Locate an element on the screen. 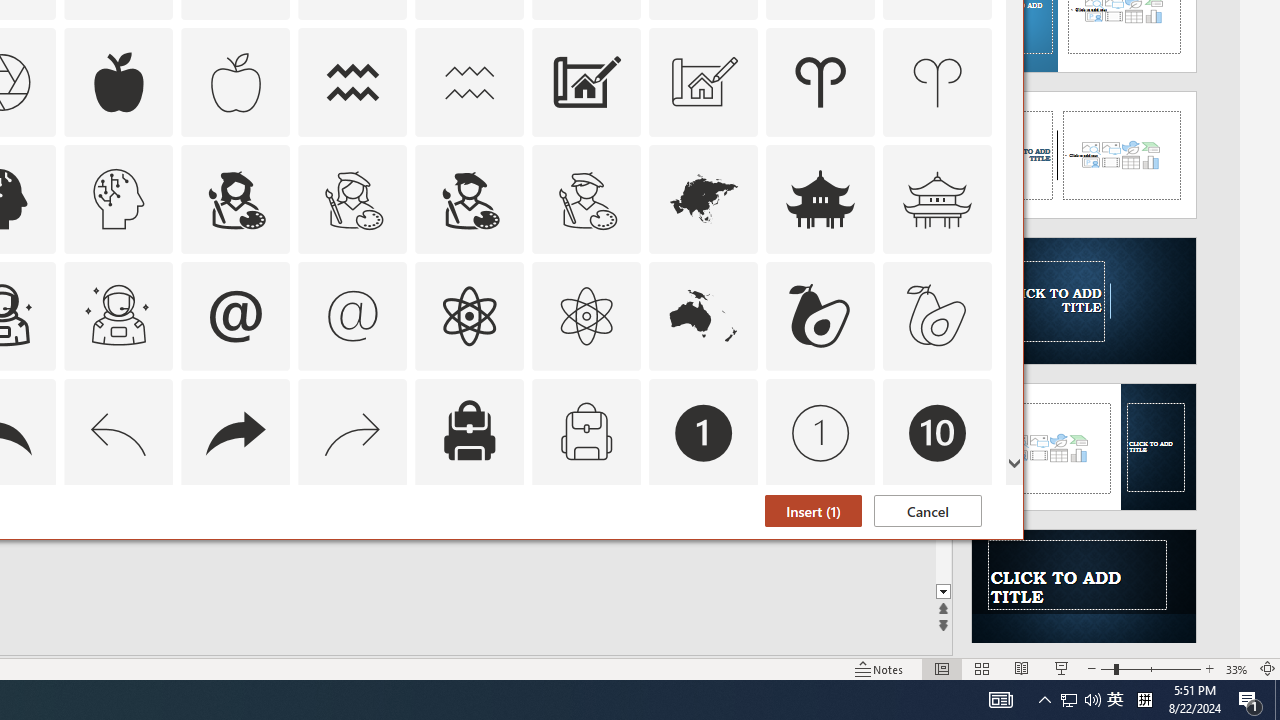 The height and width of the screenshot is (720, 1280). AutomationID: Icons_Back_RTL_M is located at coordinates (353, 432).